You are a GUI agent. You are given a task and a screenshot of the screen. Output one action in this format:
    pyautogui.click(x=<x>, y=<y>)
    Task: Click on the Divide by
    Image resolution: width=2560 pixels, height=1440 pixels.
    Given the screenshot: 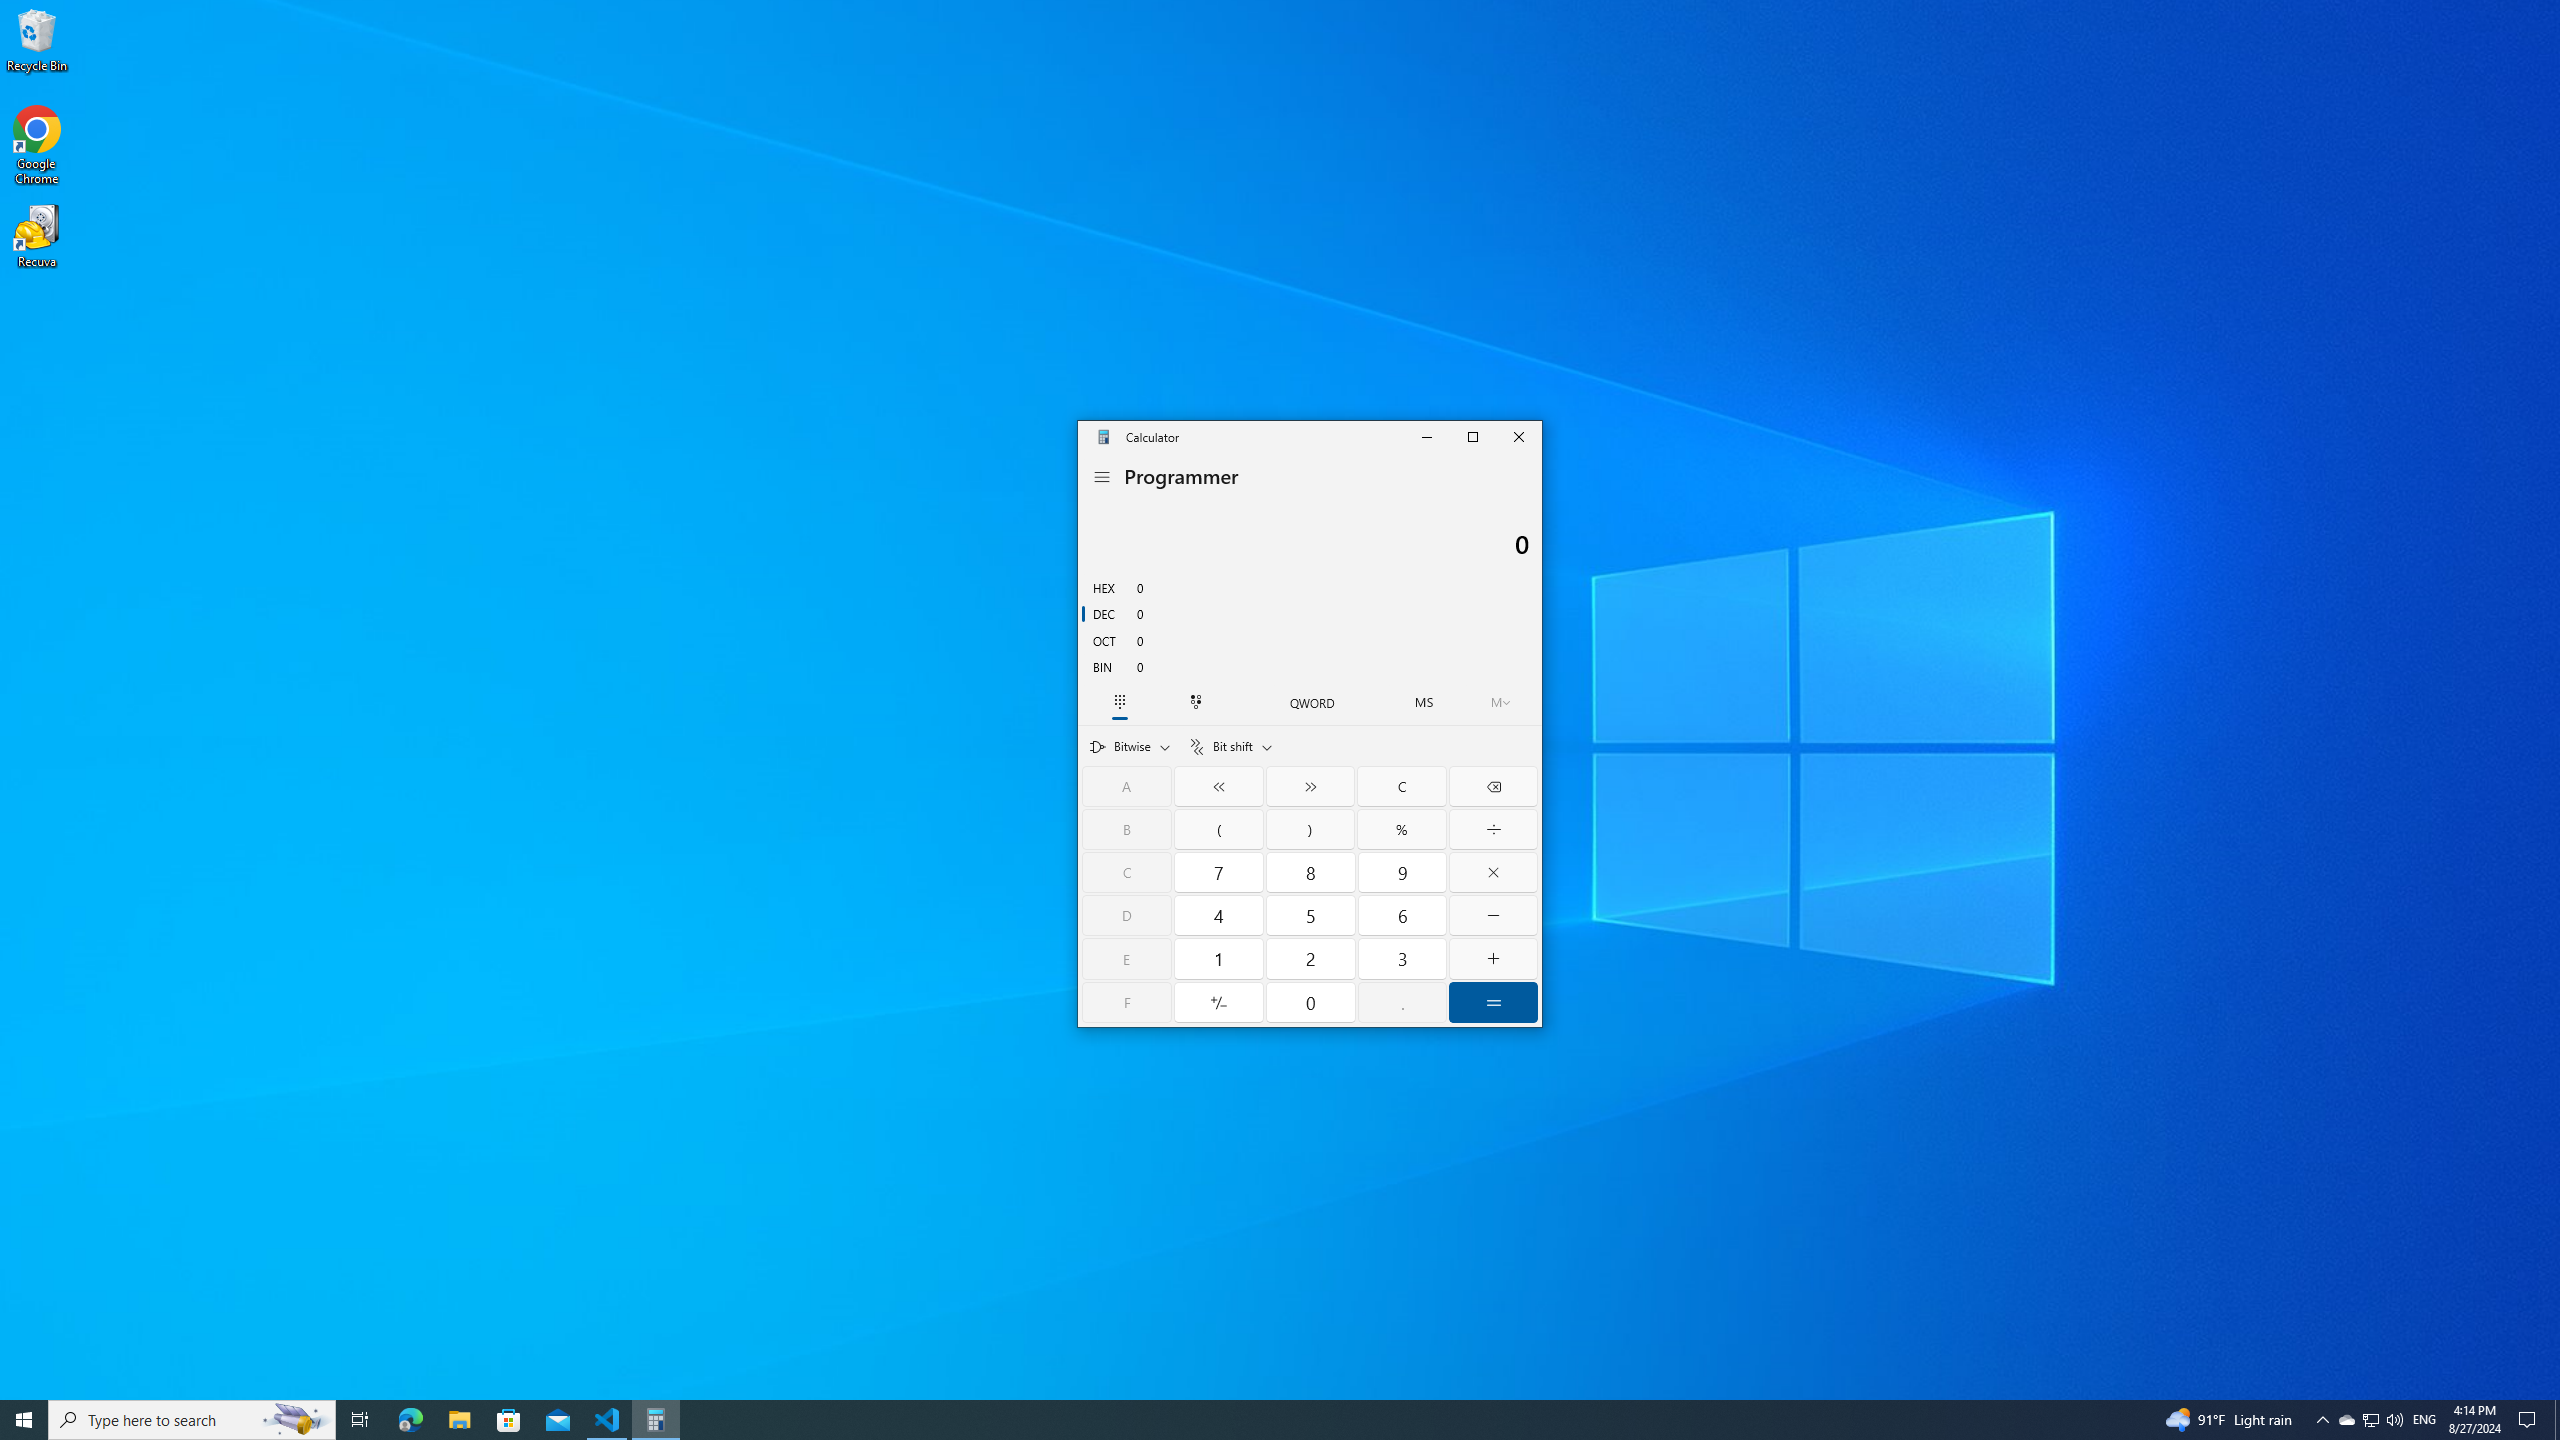 What is the action you would take?
    pyautogui.click(x=1493, y=829)
    